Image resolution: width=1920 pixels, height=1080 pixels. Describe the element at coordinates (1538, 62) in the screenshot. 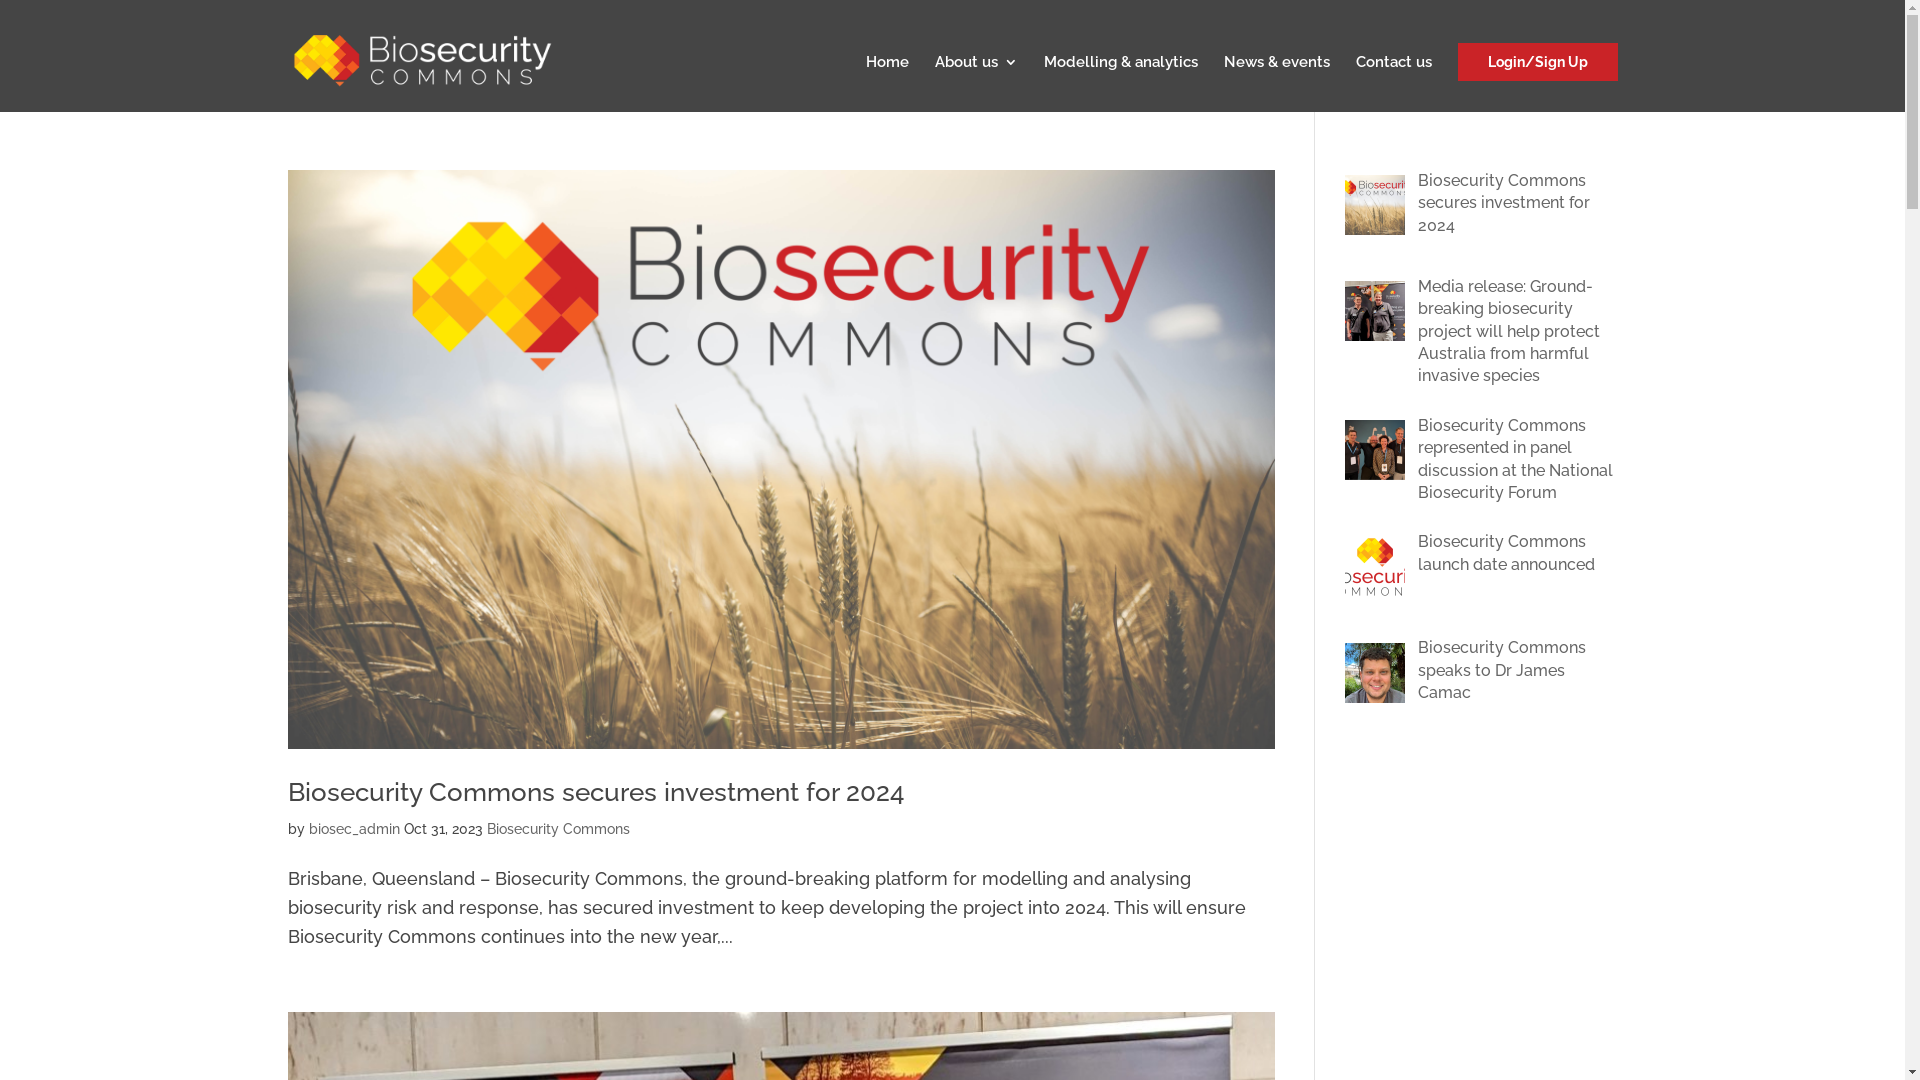

I see `Login/Sign Up` at that location.